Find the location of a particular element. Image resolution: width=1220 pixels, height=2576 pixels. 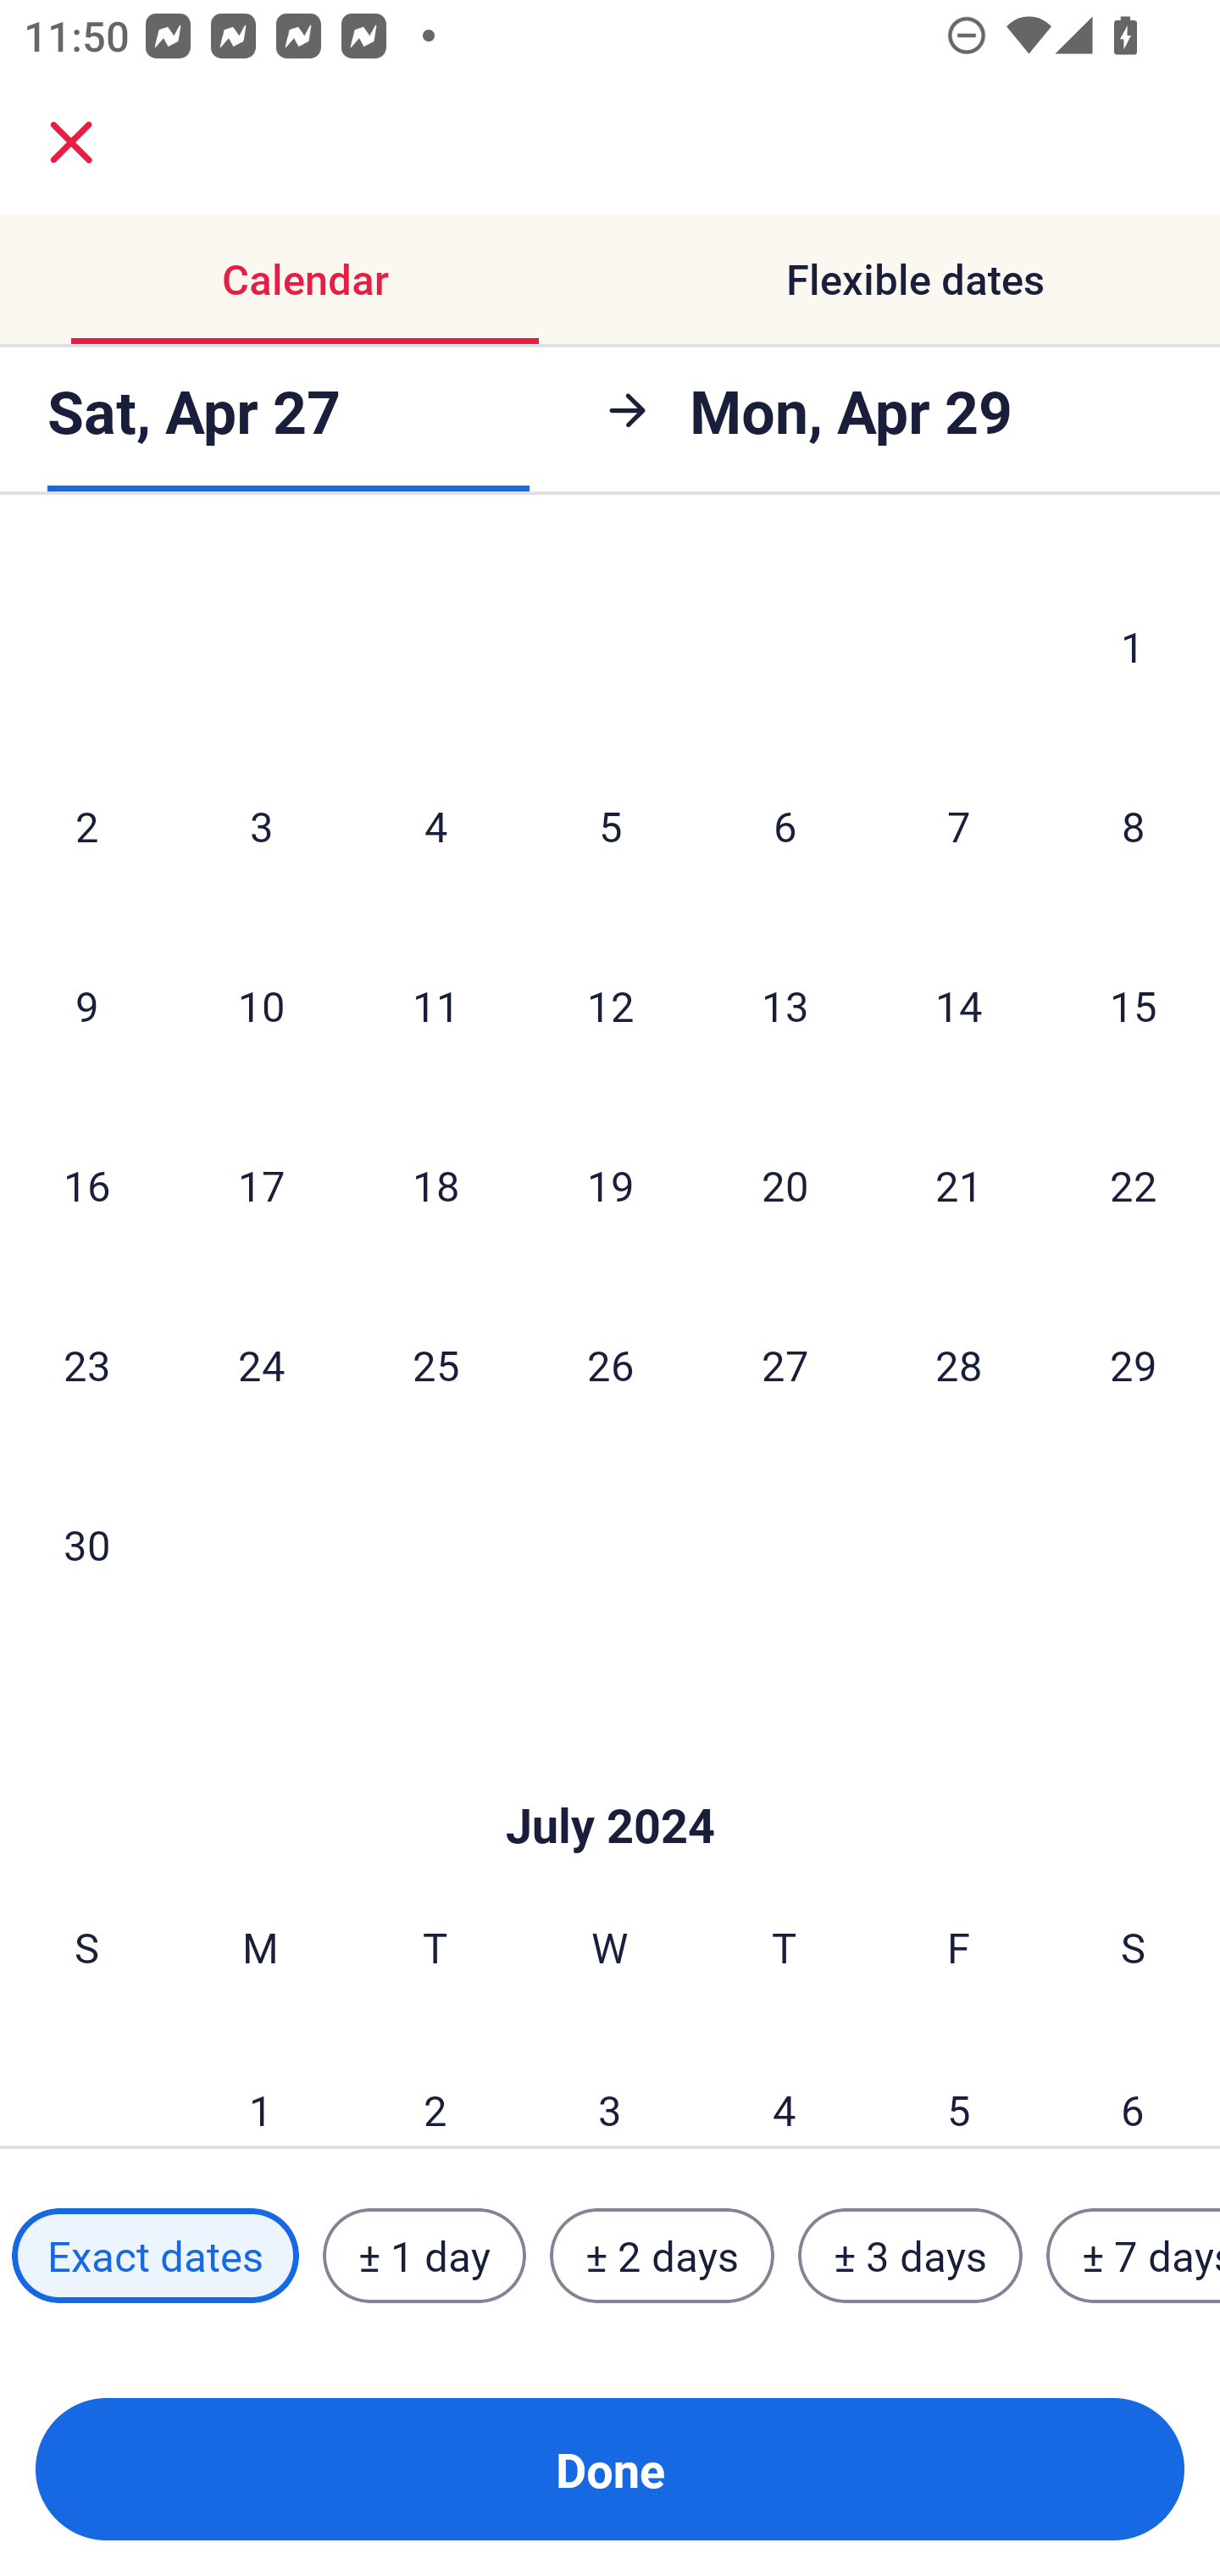

27 Thursday, June 27, 2024 is located at coordinates (785, 1363).